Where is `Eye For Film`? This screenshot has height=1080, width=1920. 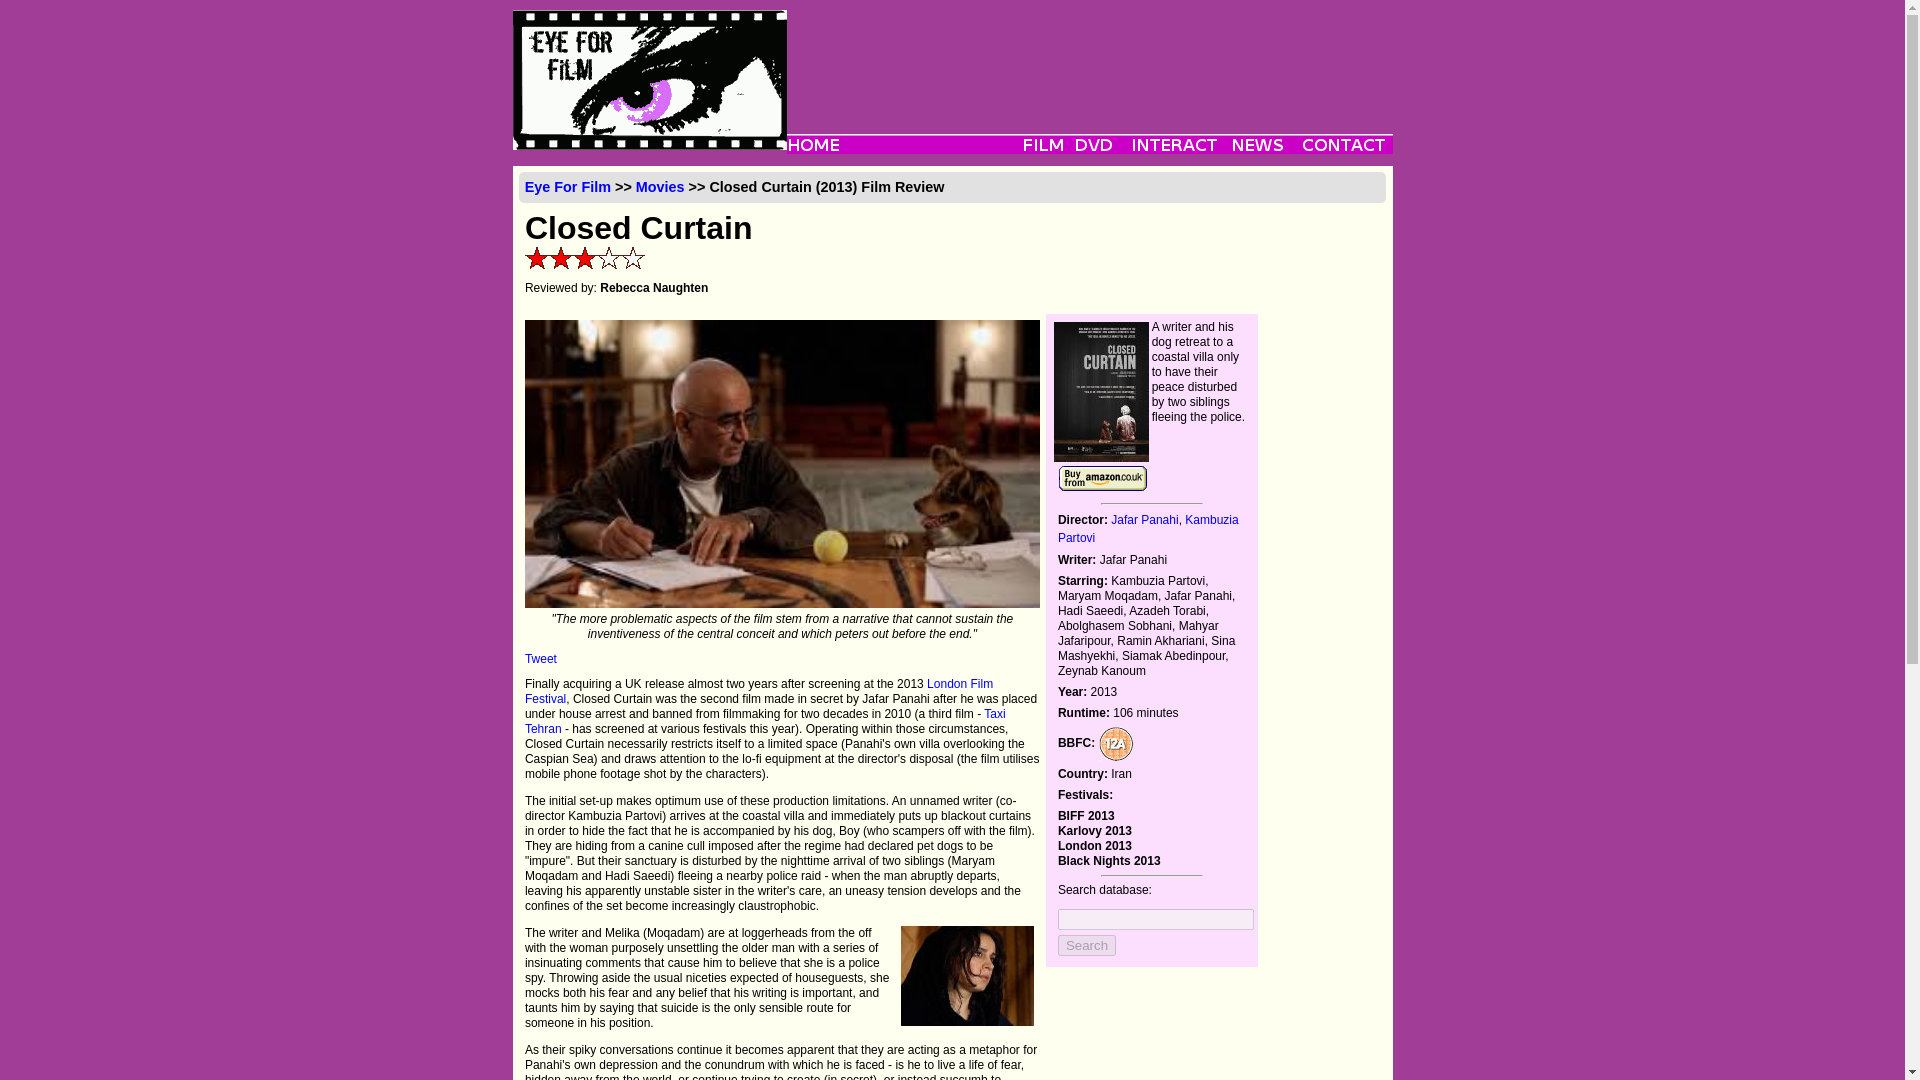
Eye For Film is located at coordinates (567, 187).